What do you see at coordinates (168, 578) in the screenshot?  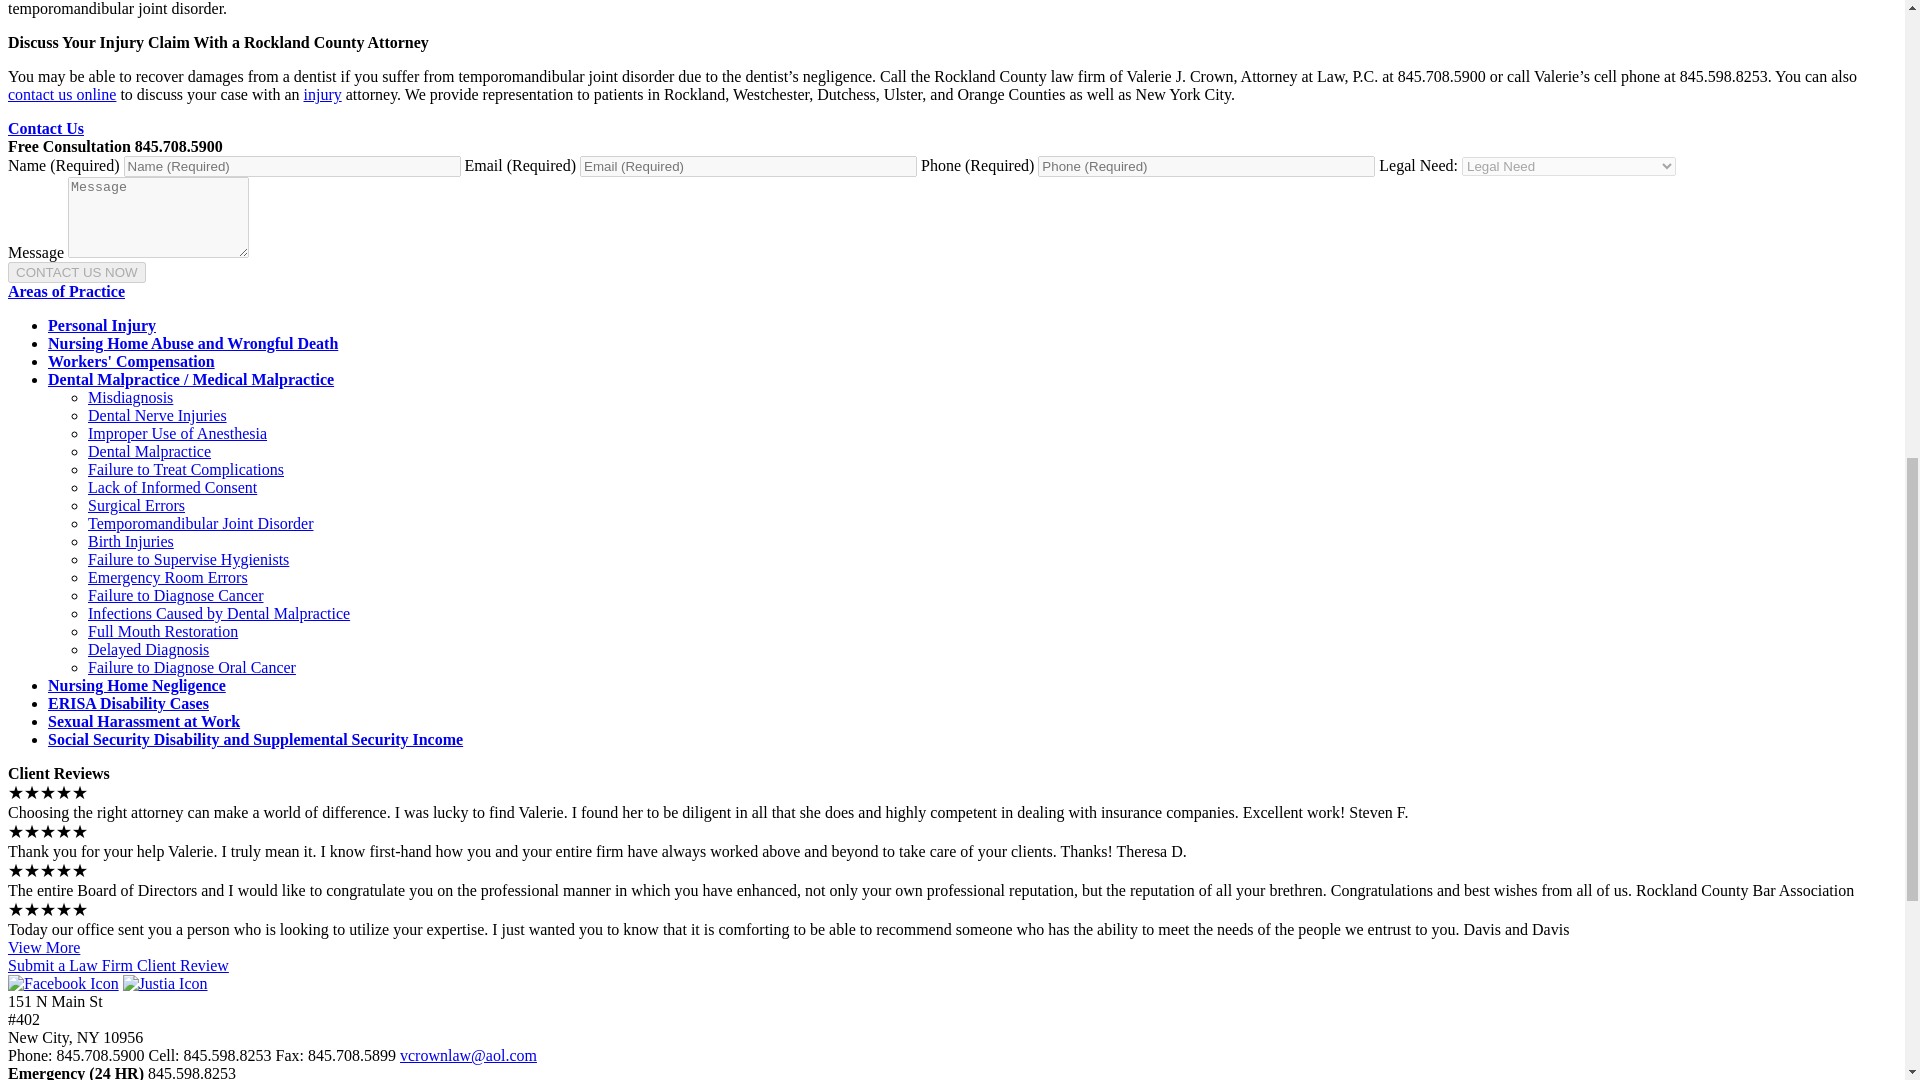 I see `Emergency Room Errors` at bounding box center [168, 578].